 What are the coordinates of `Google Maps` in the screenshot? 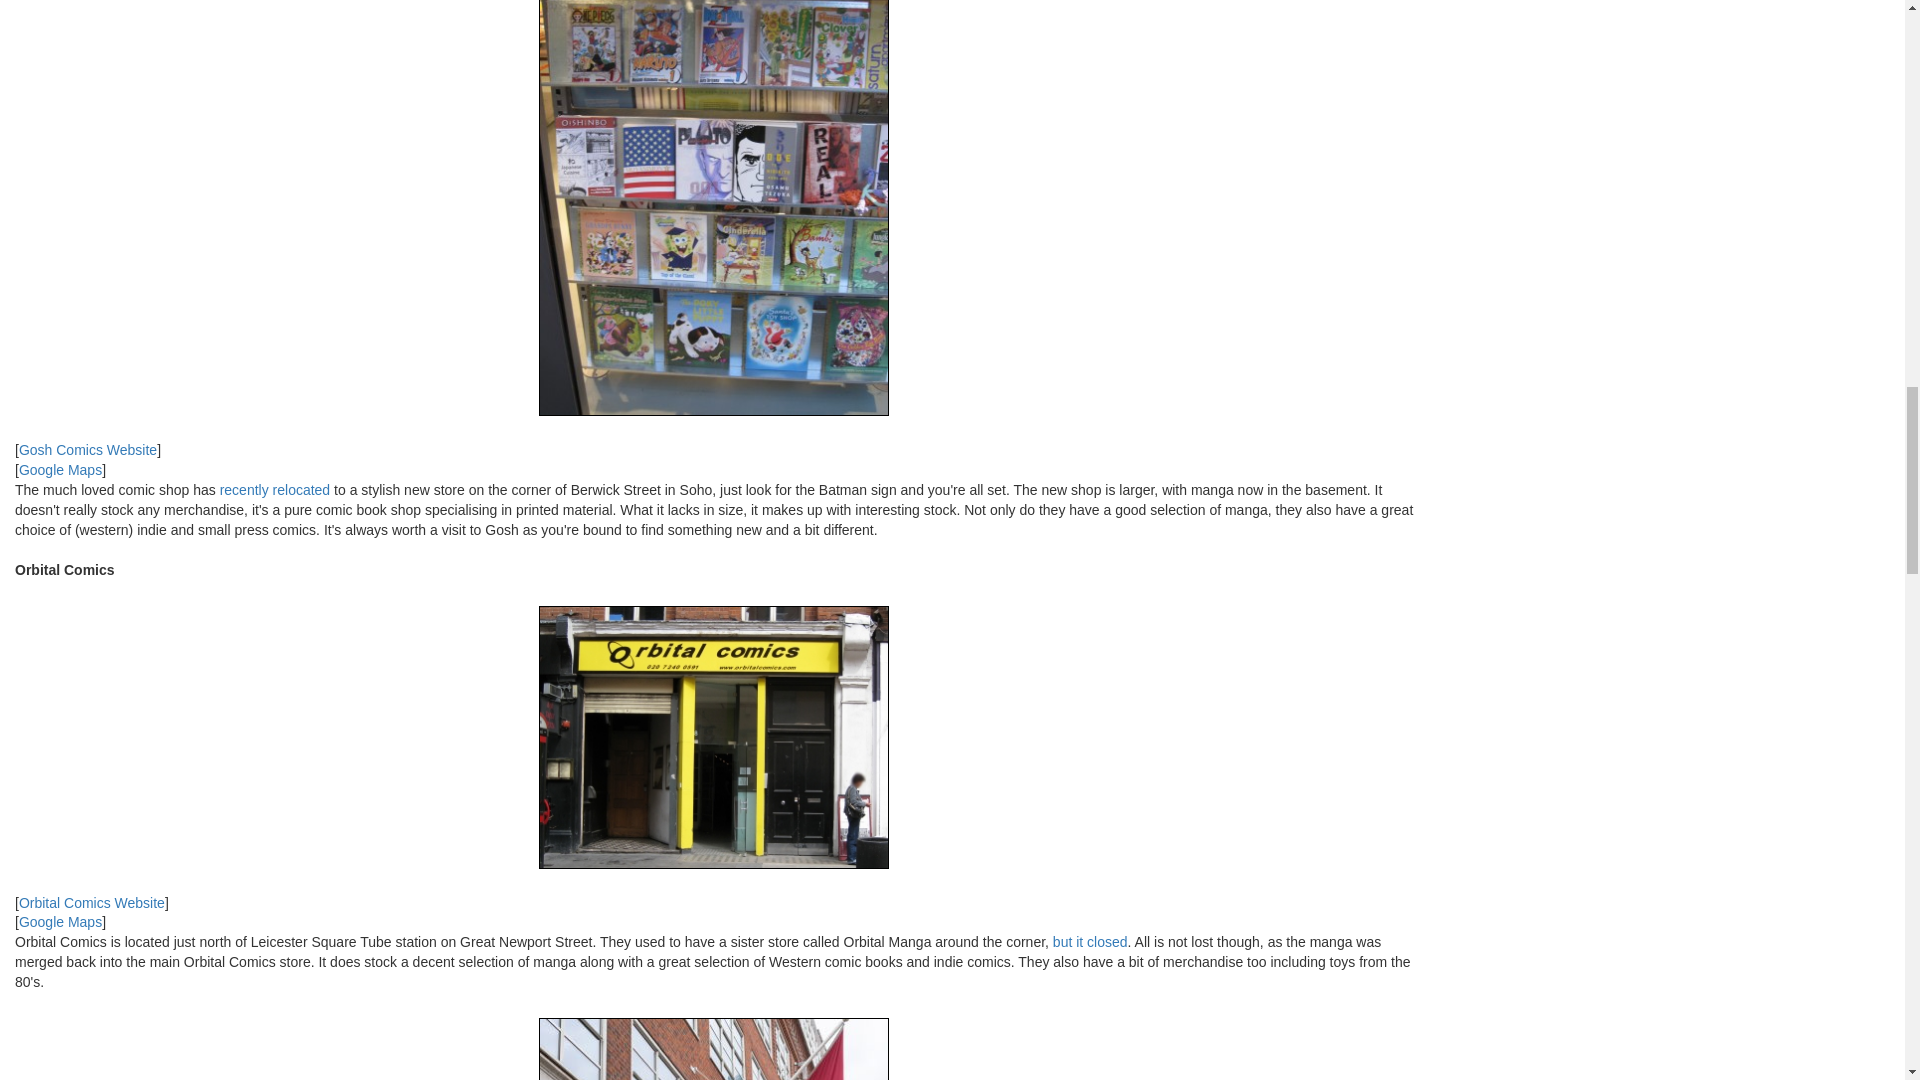 It's located at (60, 470).